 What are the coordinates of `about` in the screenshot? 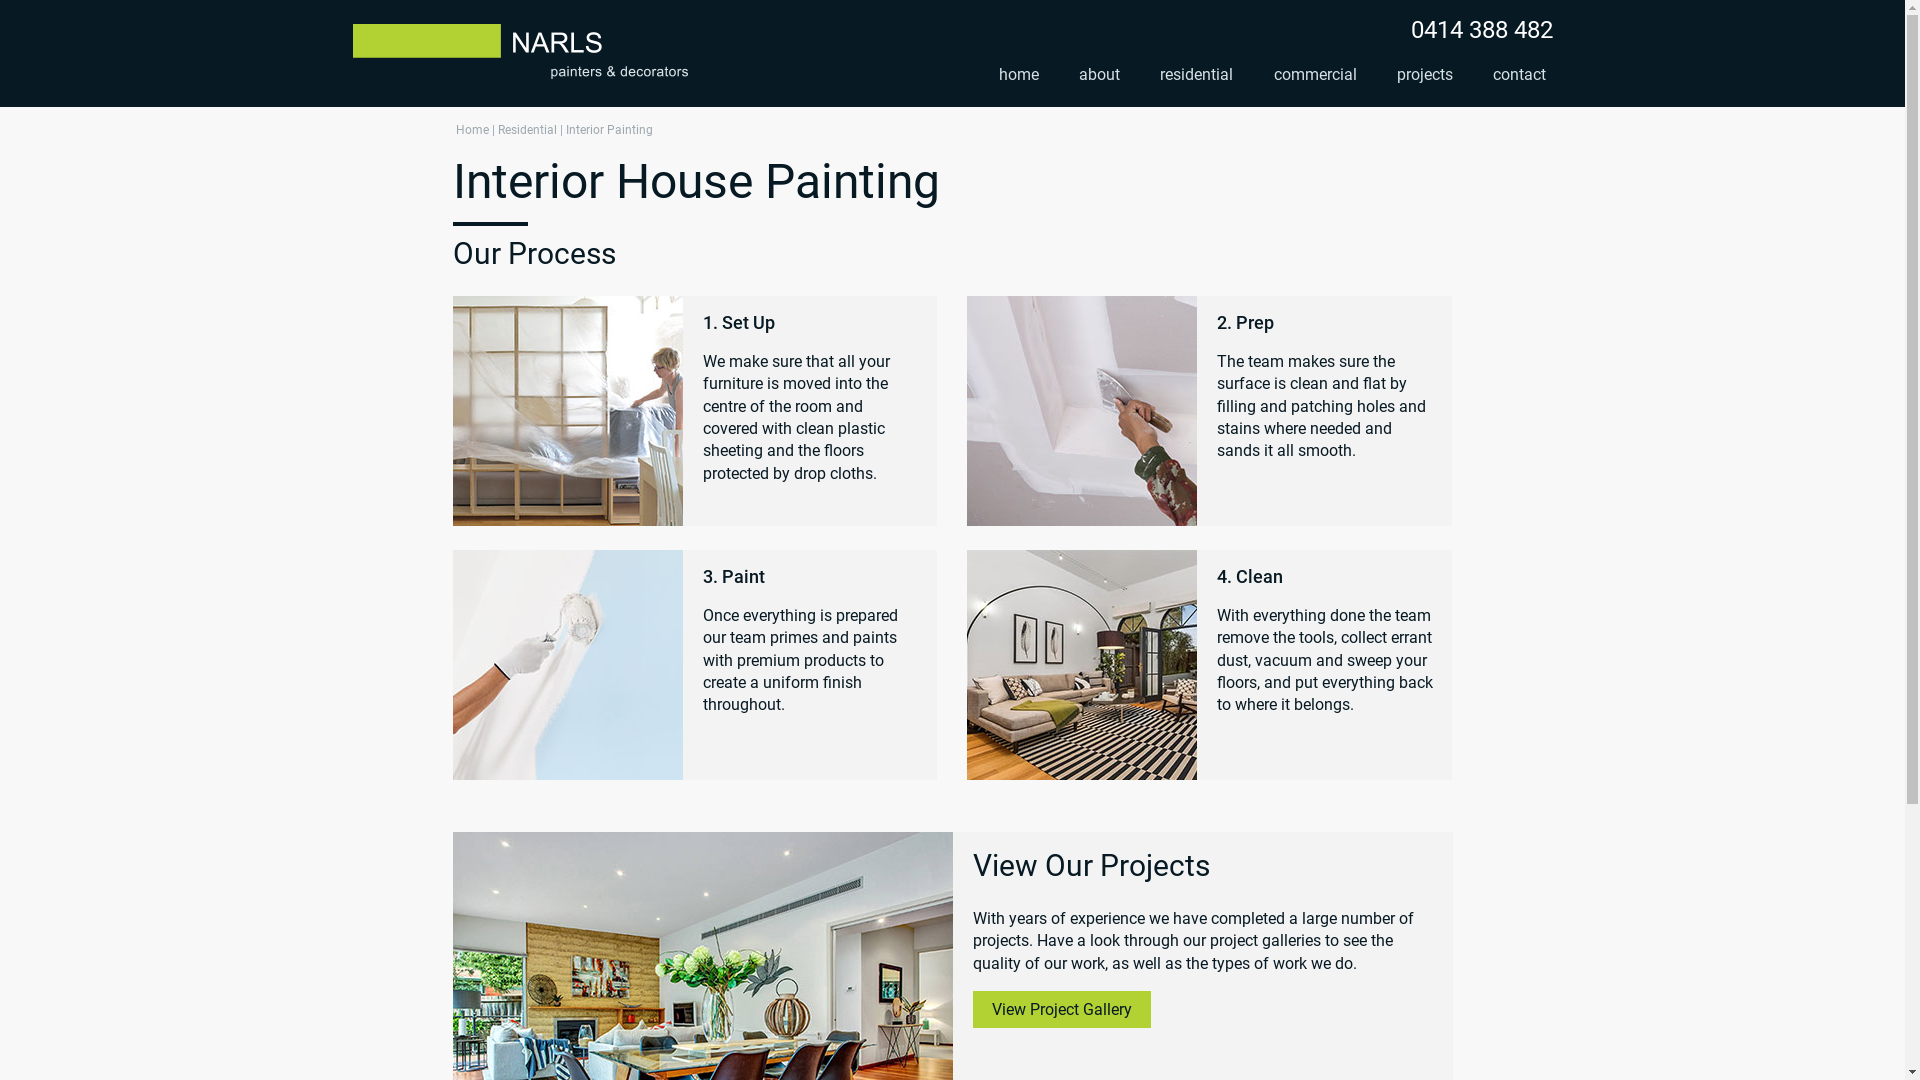 It's located at (1100, 76).